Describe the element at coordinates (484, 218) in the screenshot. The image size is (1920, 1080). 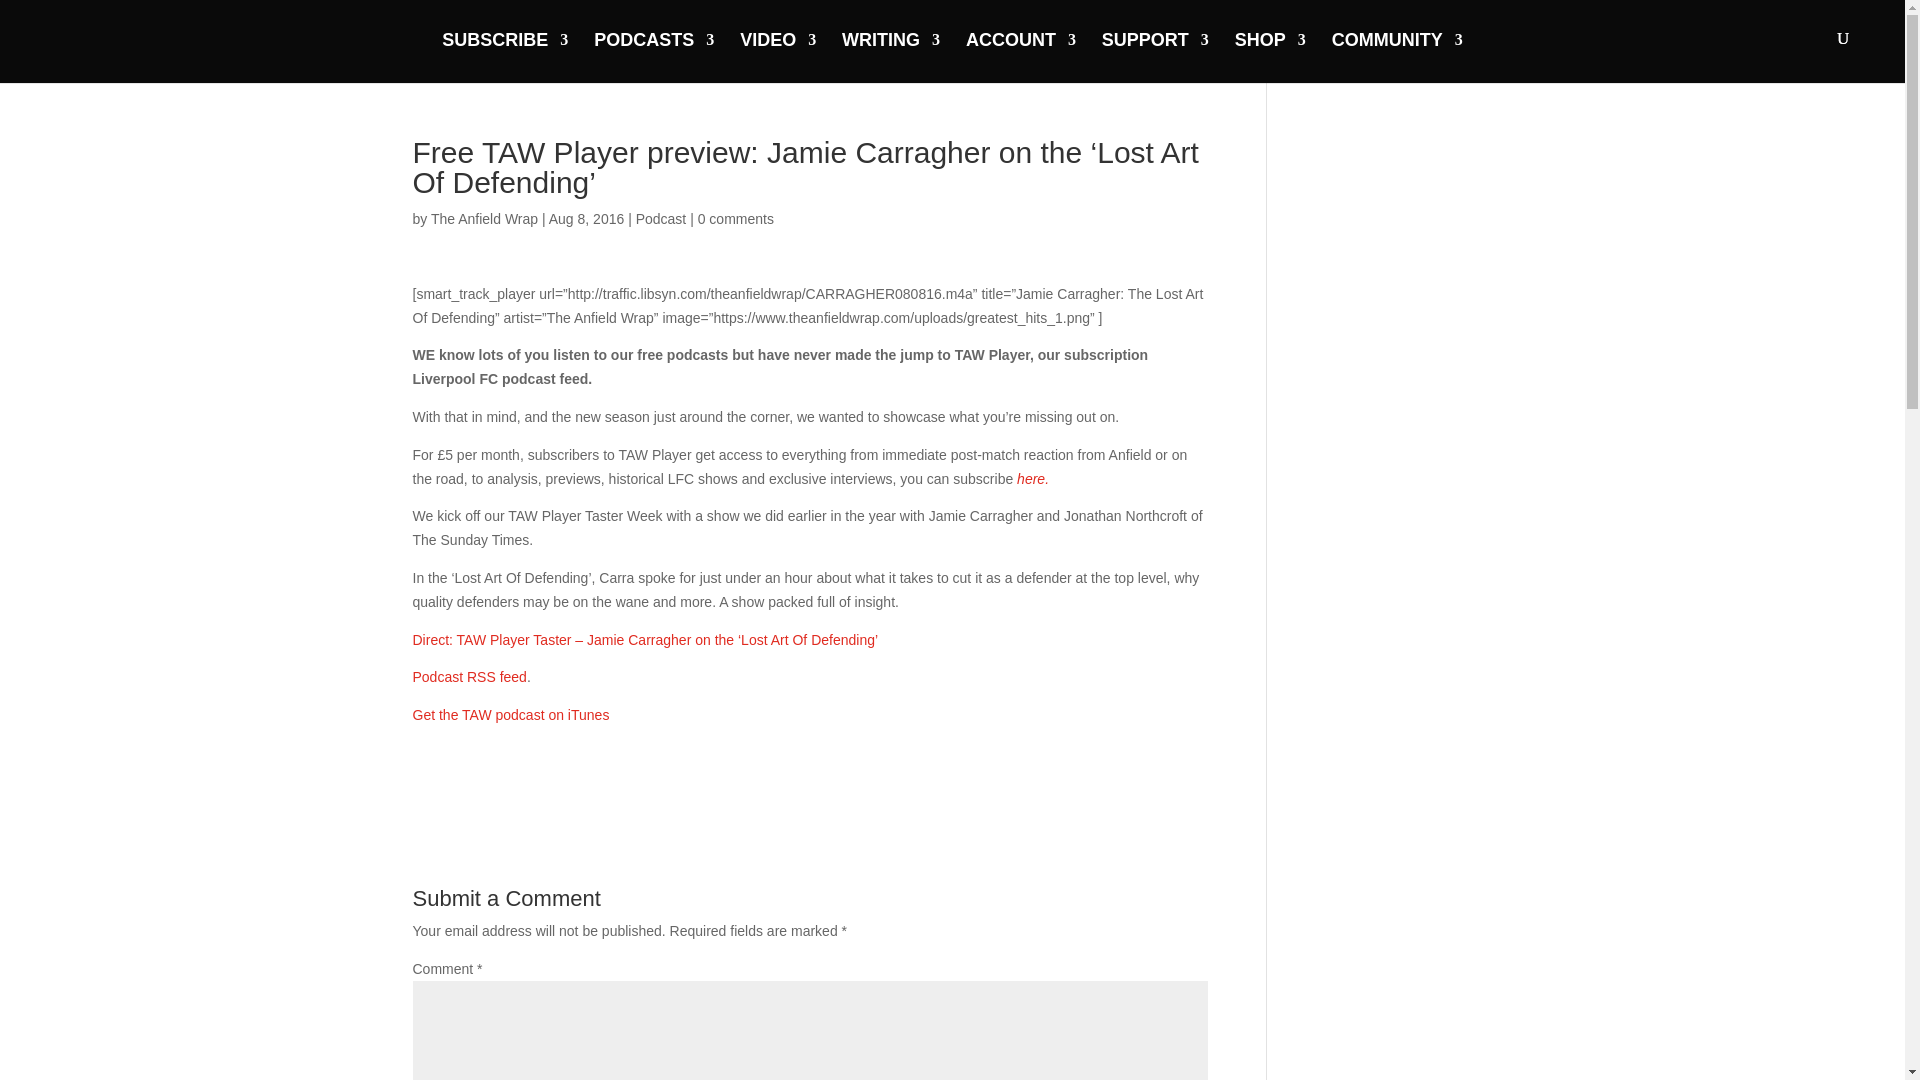
I see `Posts by The Anfield Wrap` at that location.